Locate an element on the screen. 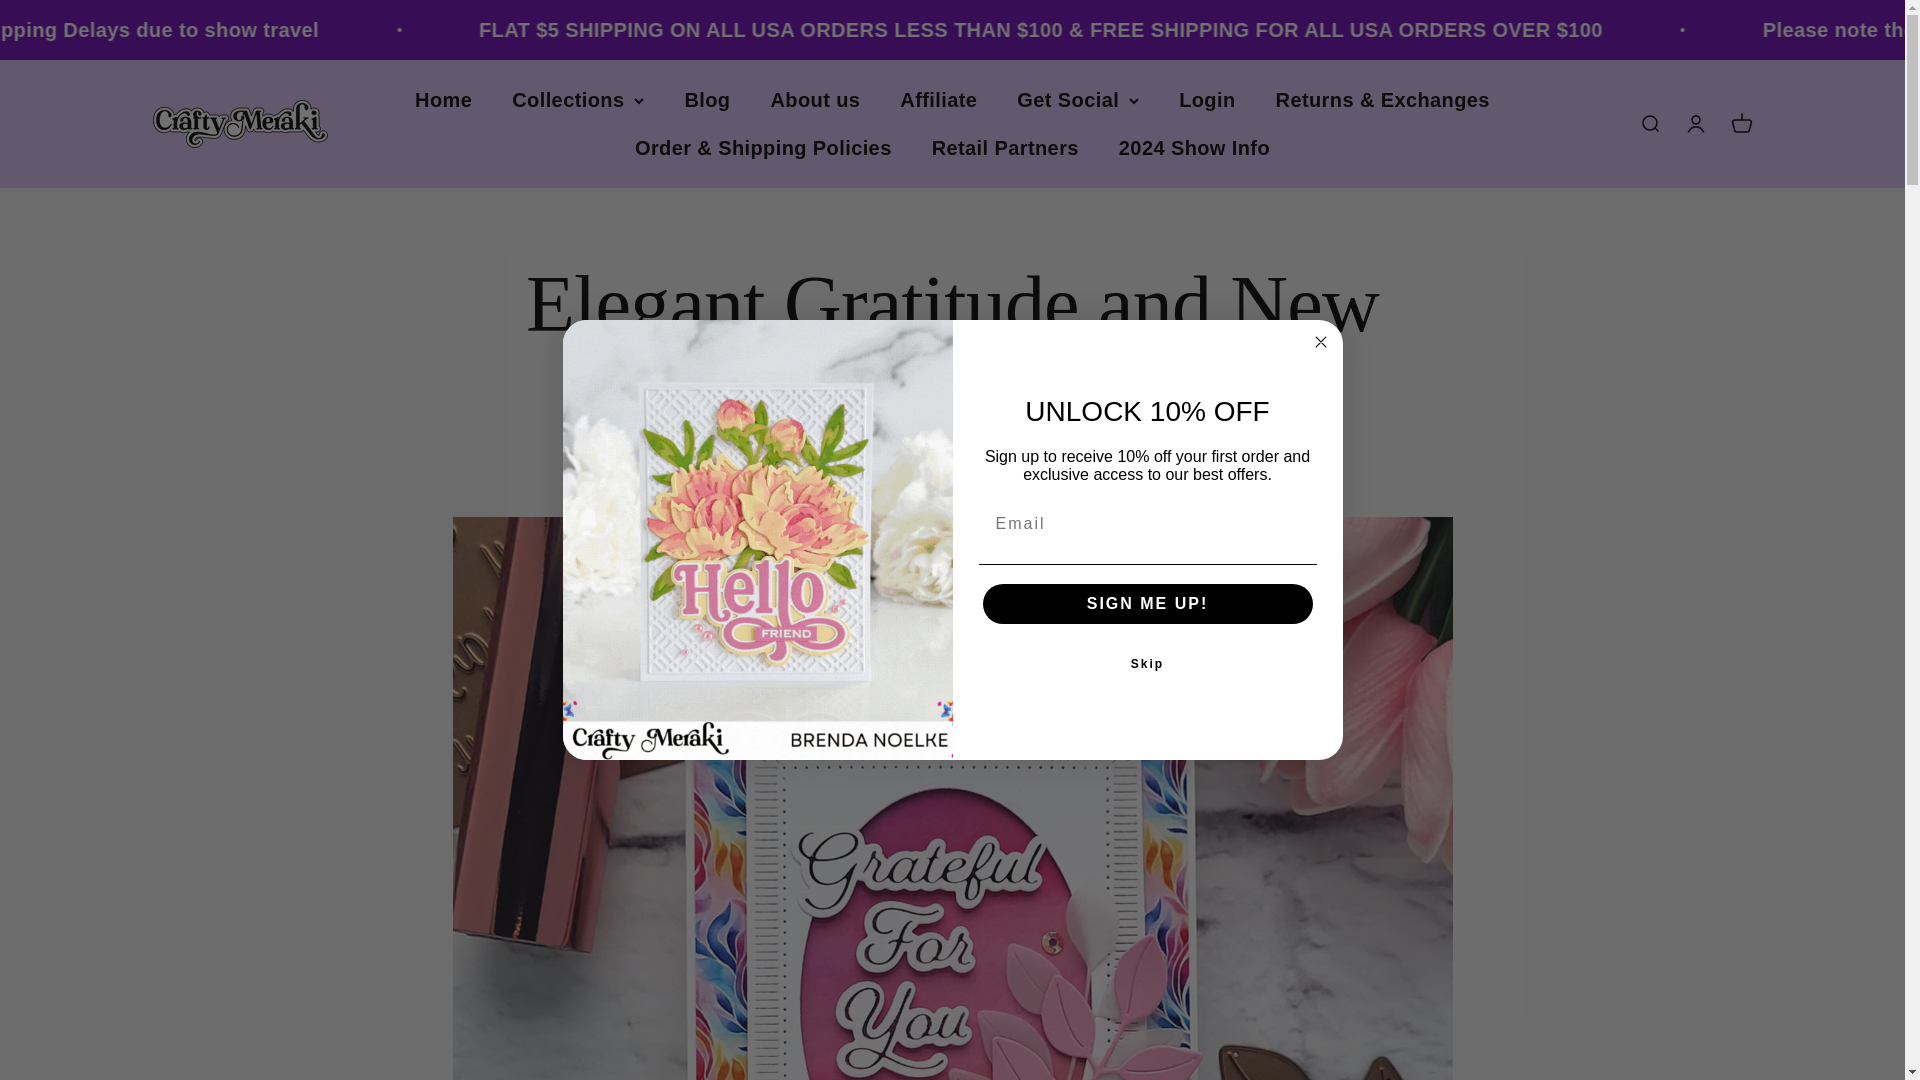 The image size is (1920, 1080). Blog is located at coordinates (706, 100).